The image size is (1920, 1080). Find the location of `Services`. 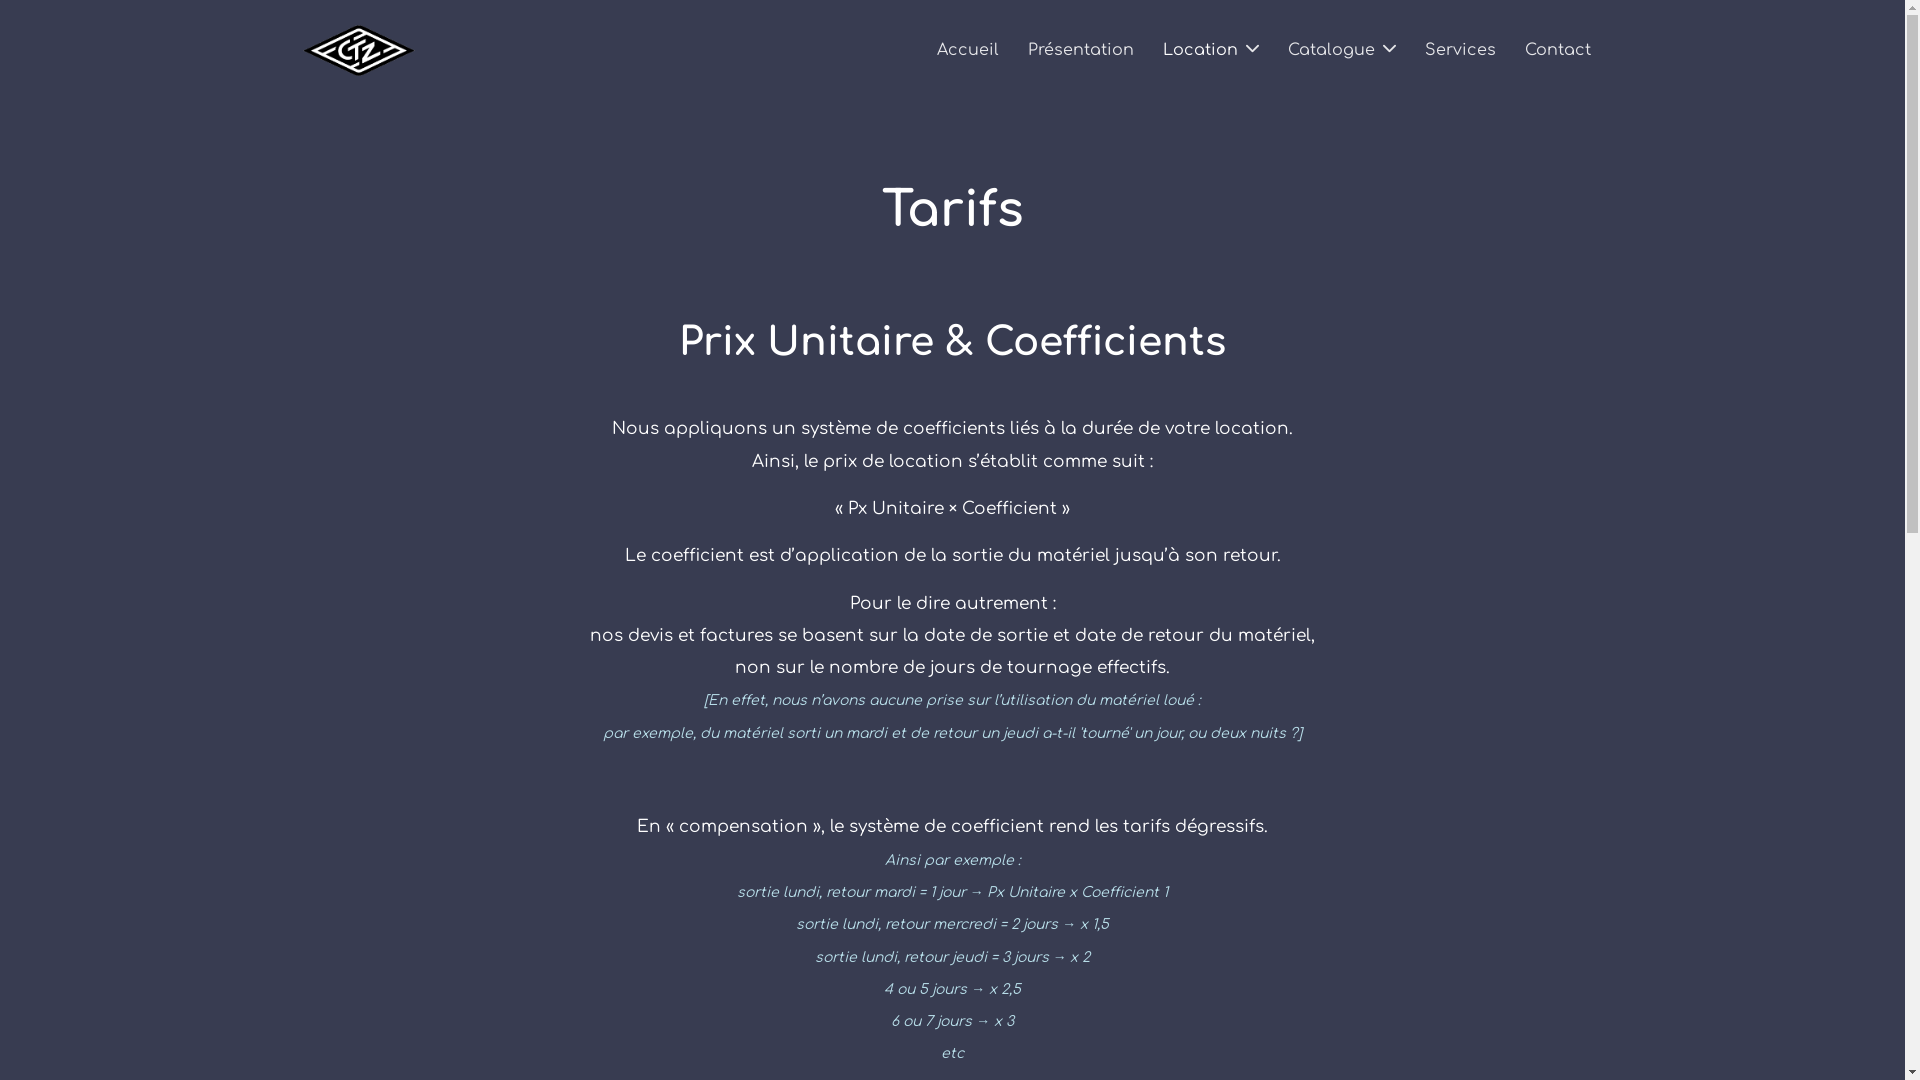

Services is located at coordinates (1460, 50).